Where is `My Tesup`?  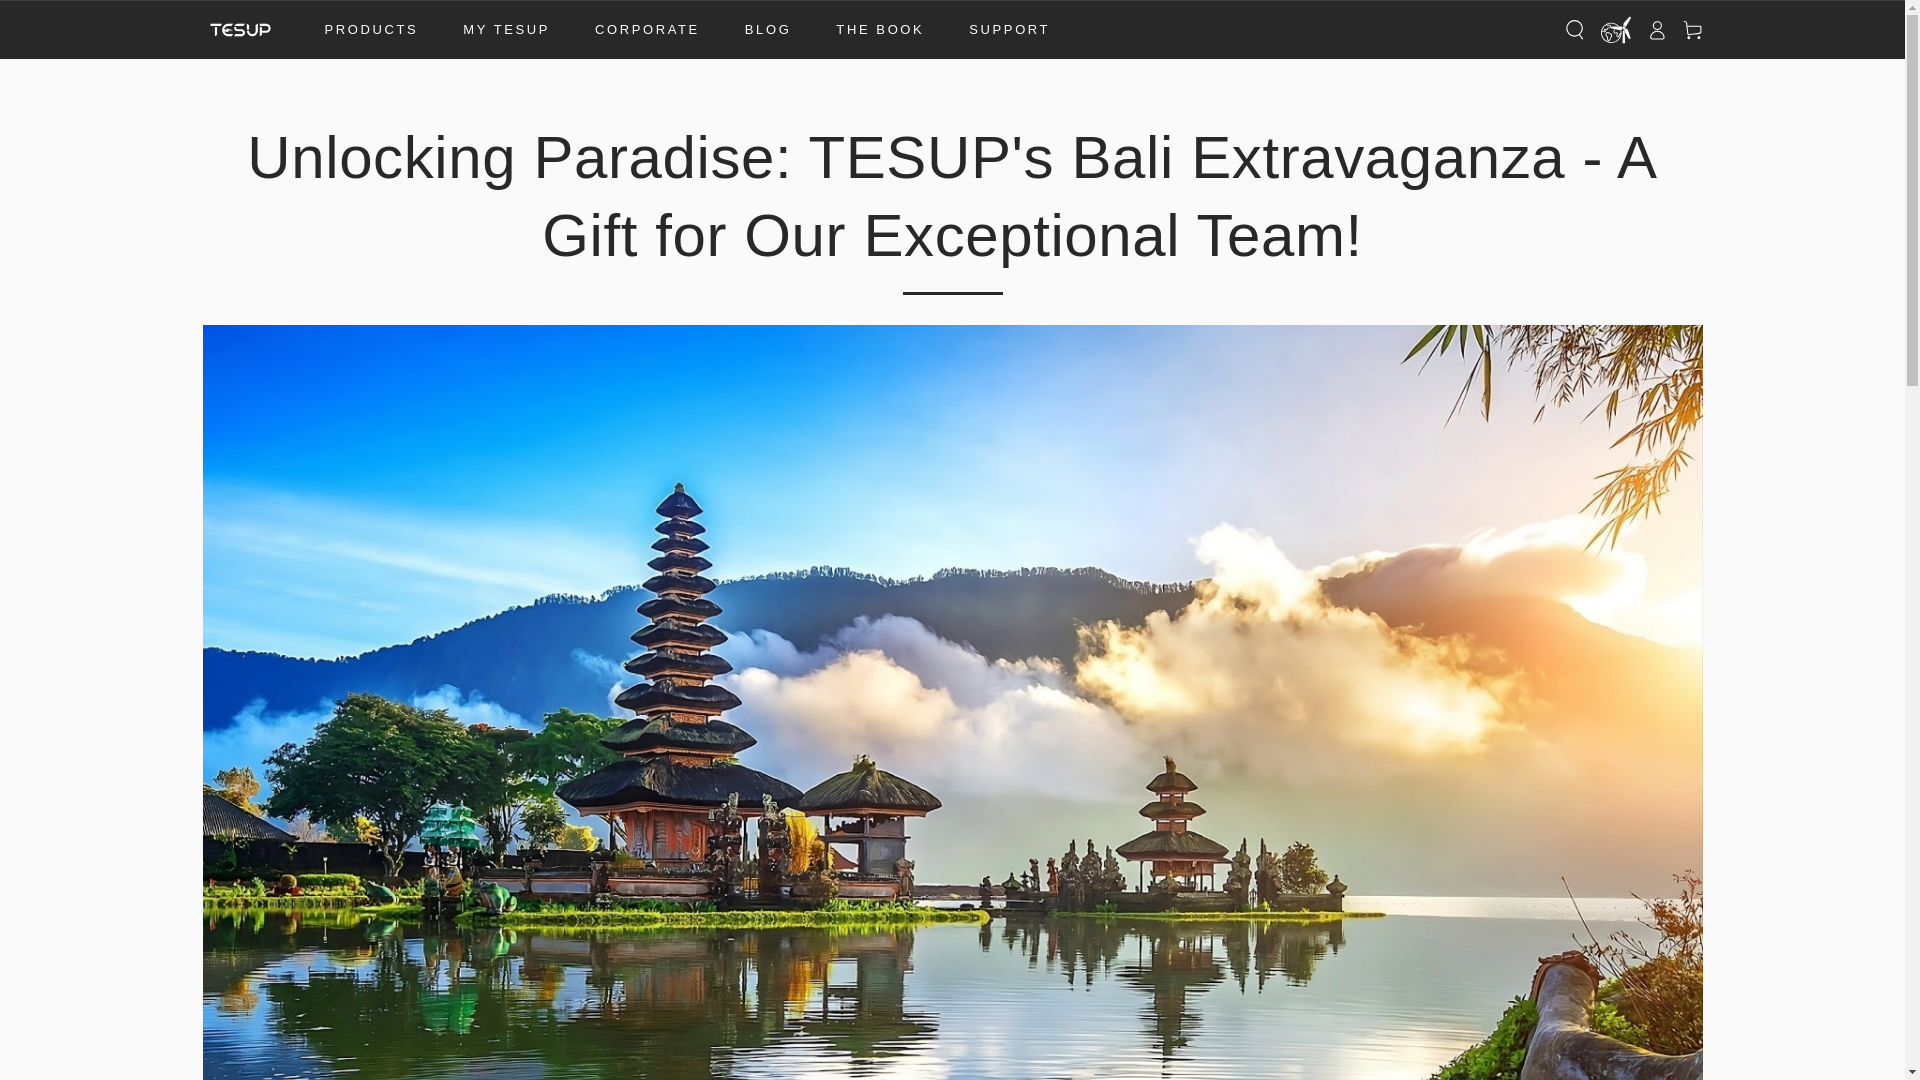
My Tesup is located at coordinates (506, 30).